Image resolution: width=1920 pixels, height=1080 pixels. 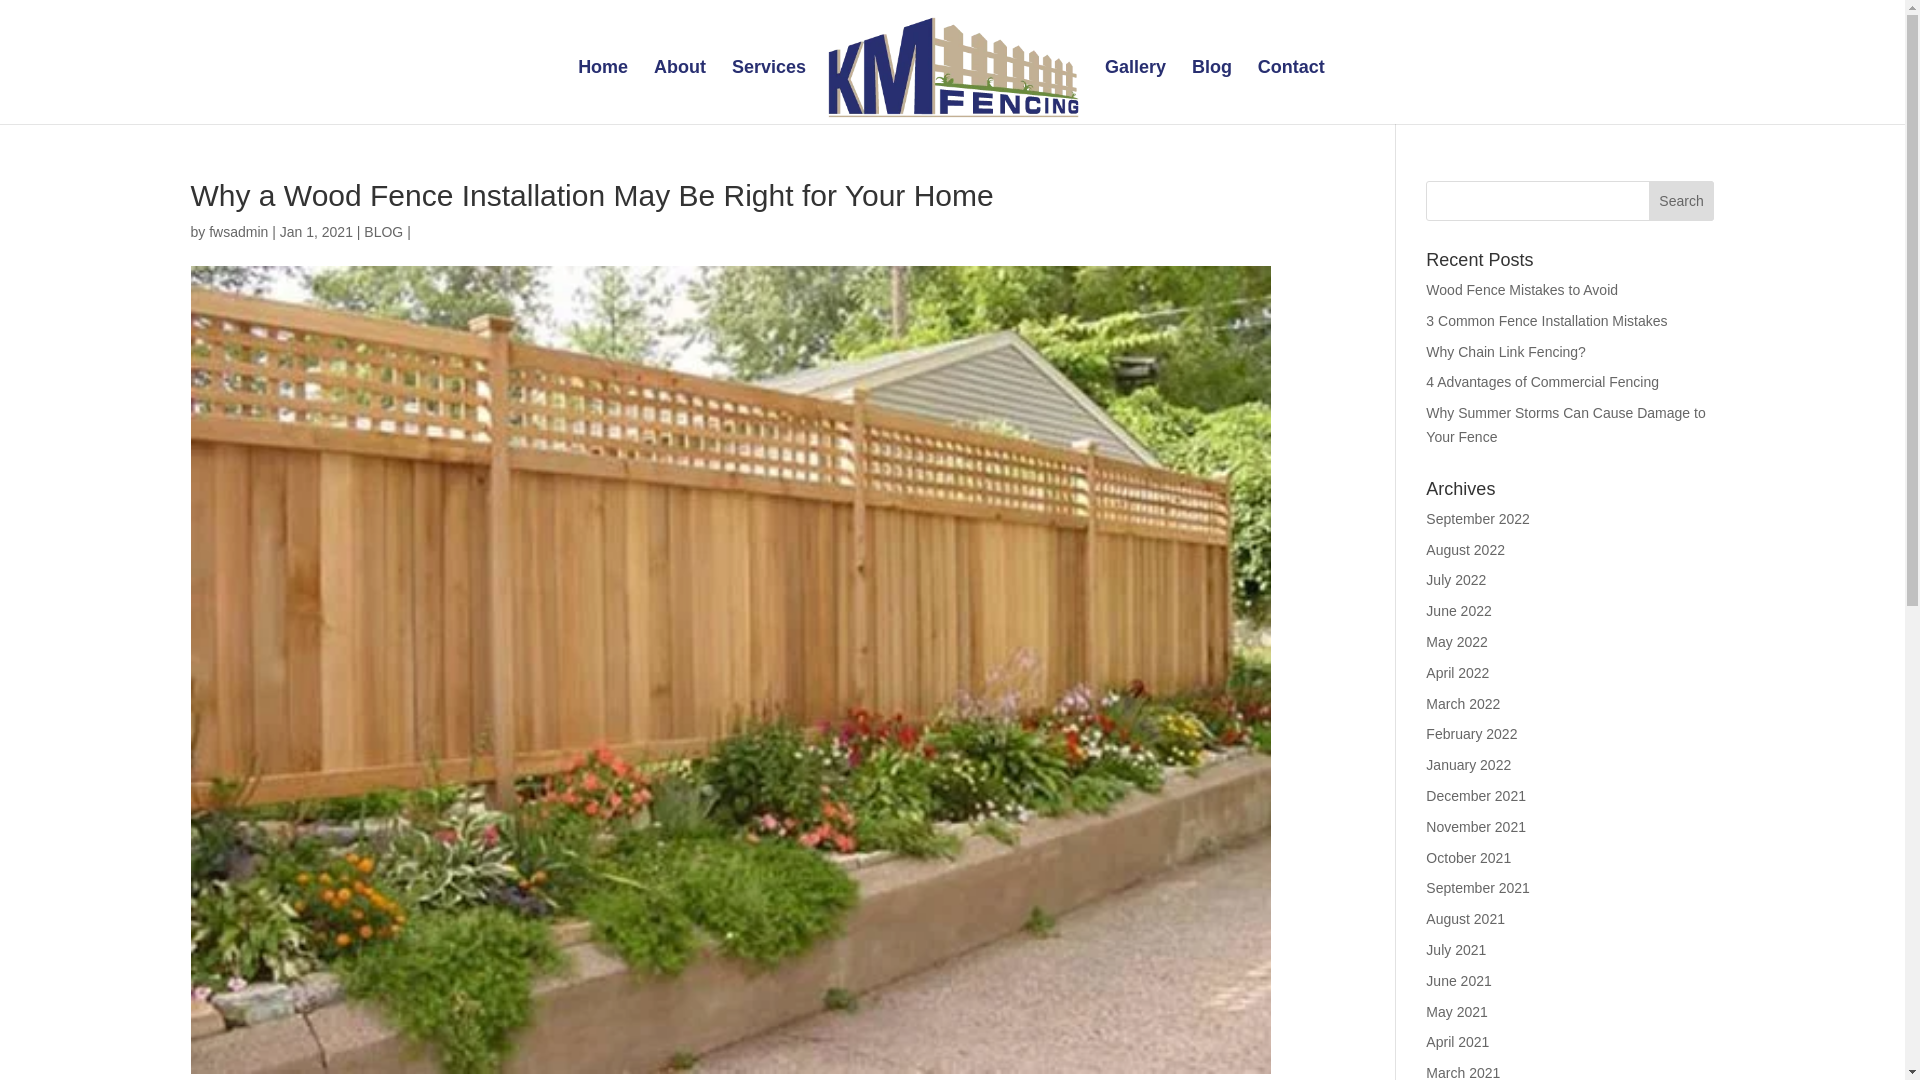 What do you see at coordinates (1135, 92) in the screenshot?
I see `Gallery` at bounding box center [1135, 92].